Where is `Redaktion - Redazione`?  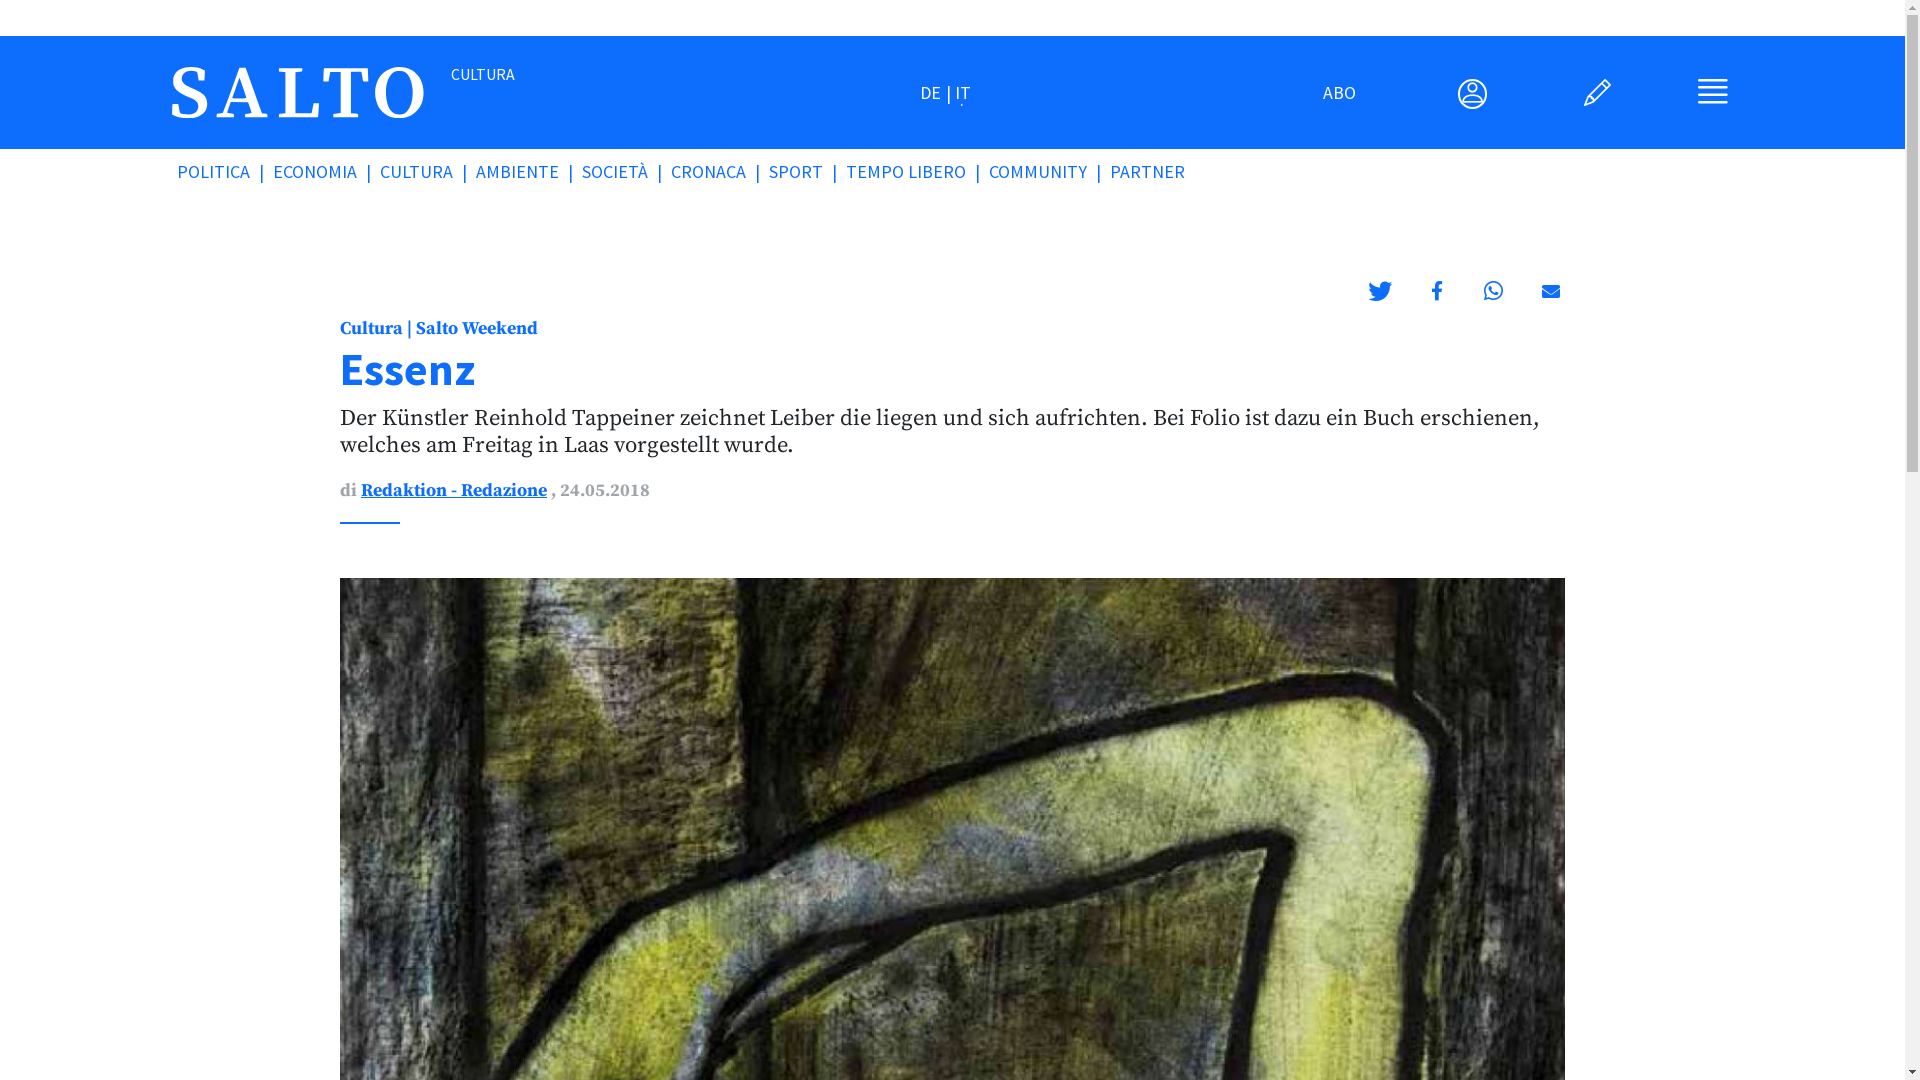
Redaktion - Redazione is located at coordinates (454, 490).